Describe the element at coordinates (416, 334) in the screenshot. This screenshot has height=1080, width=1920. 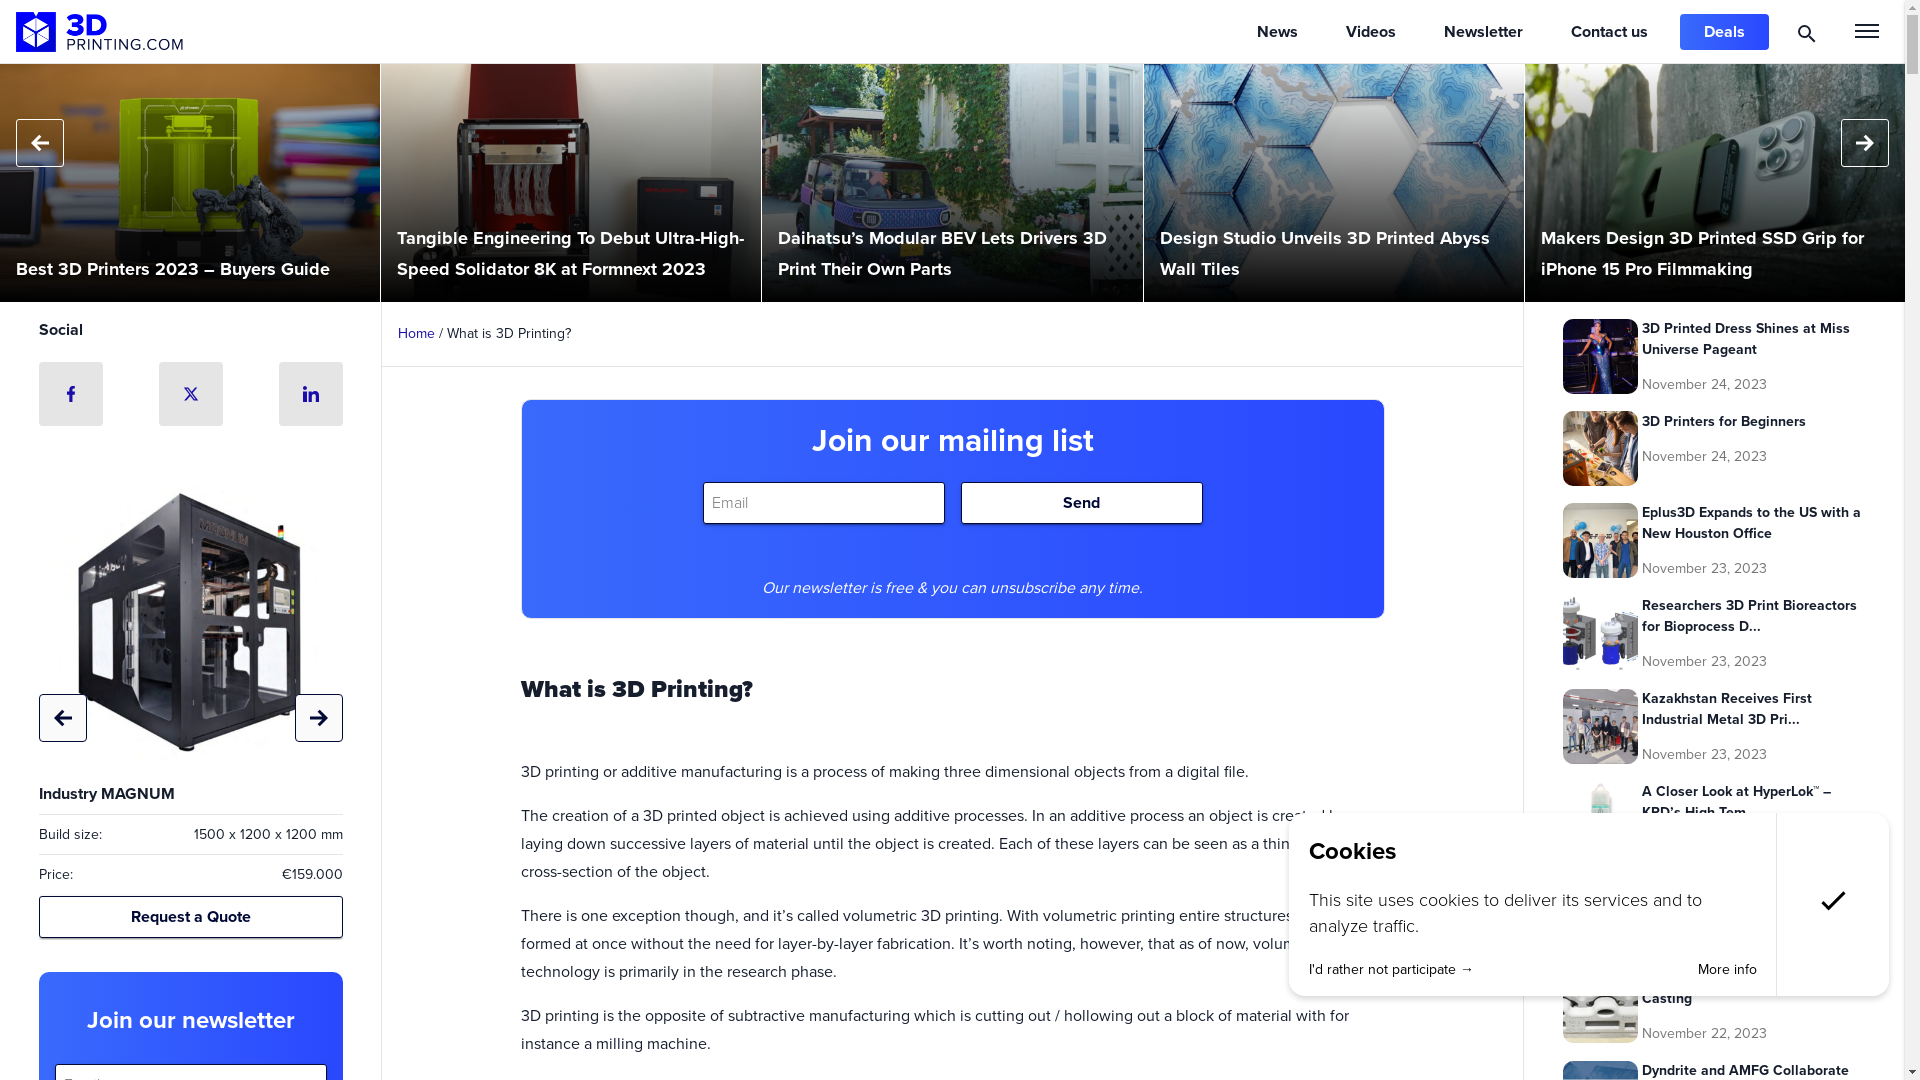
I see `Home` at that location.